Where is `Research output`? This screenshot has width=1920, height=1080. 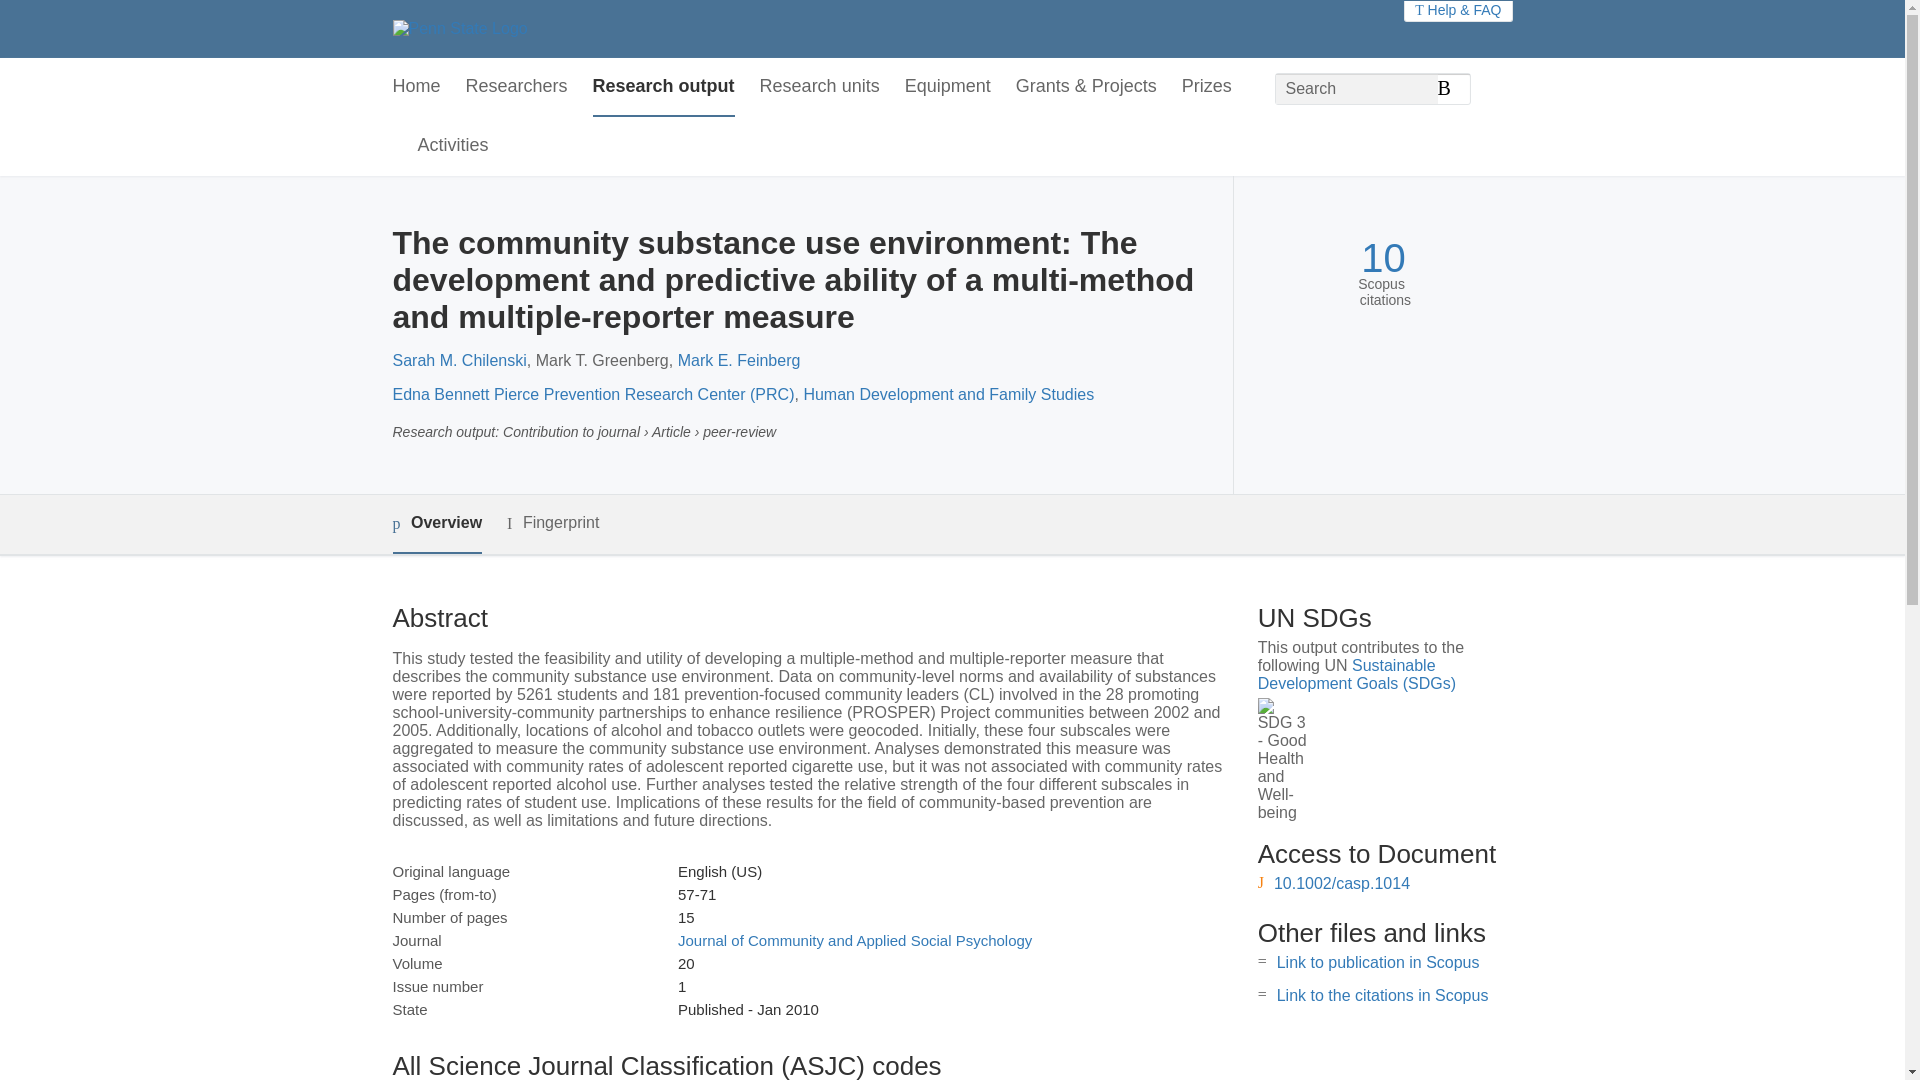 Research output is located at coordinates (664, 87).